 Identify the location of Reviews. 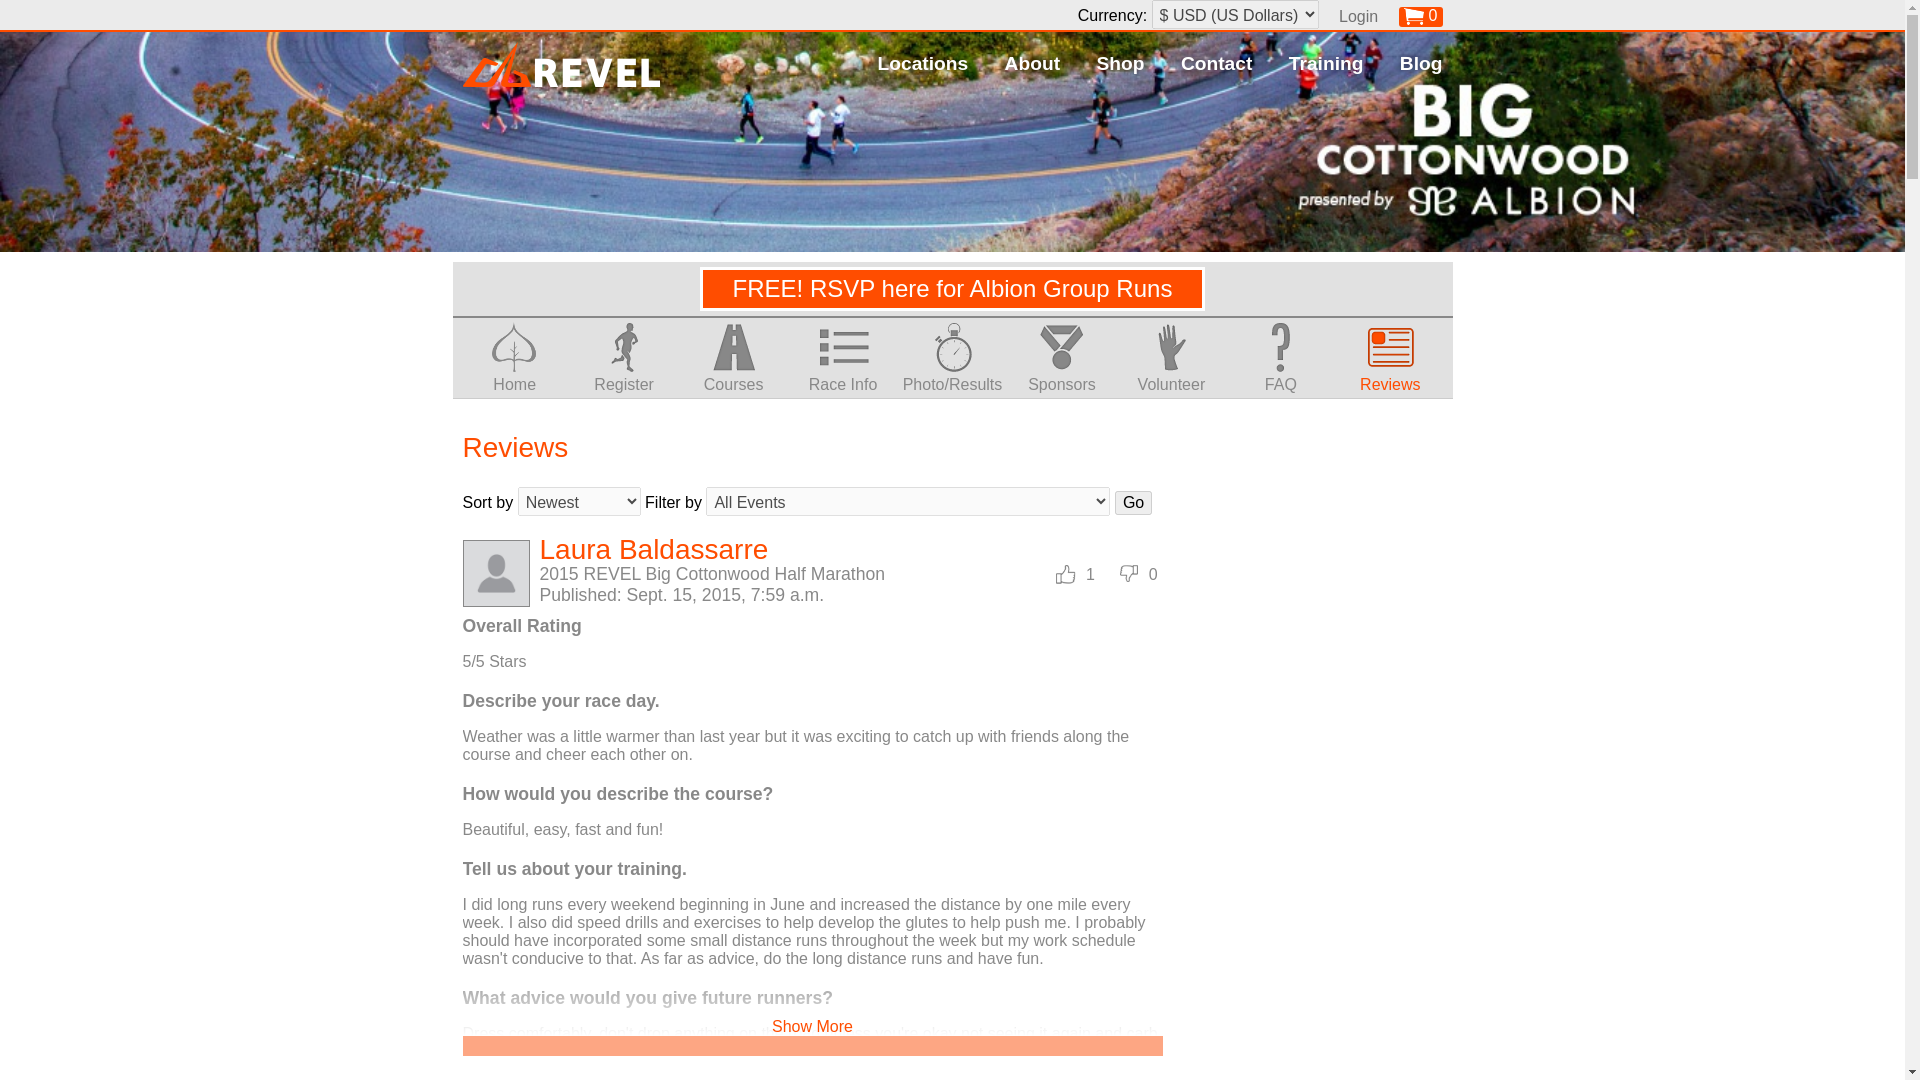
(1390, 376).